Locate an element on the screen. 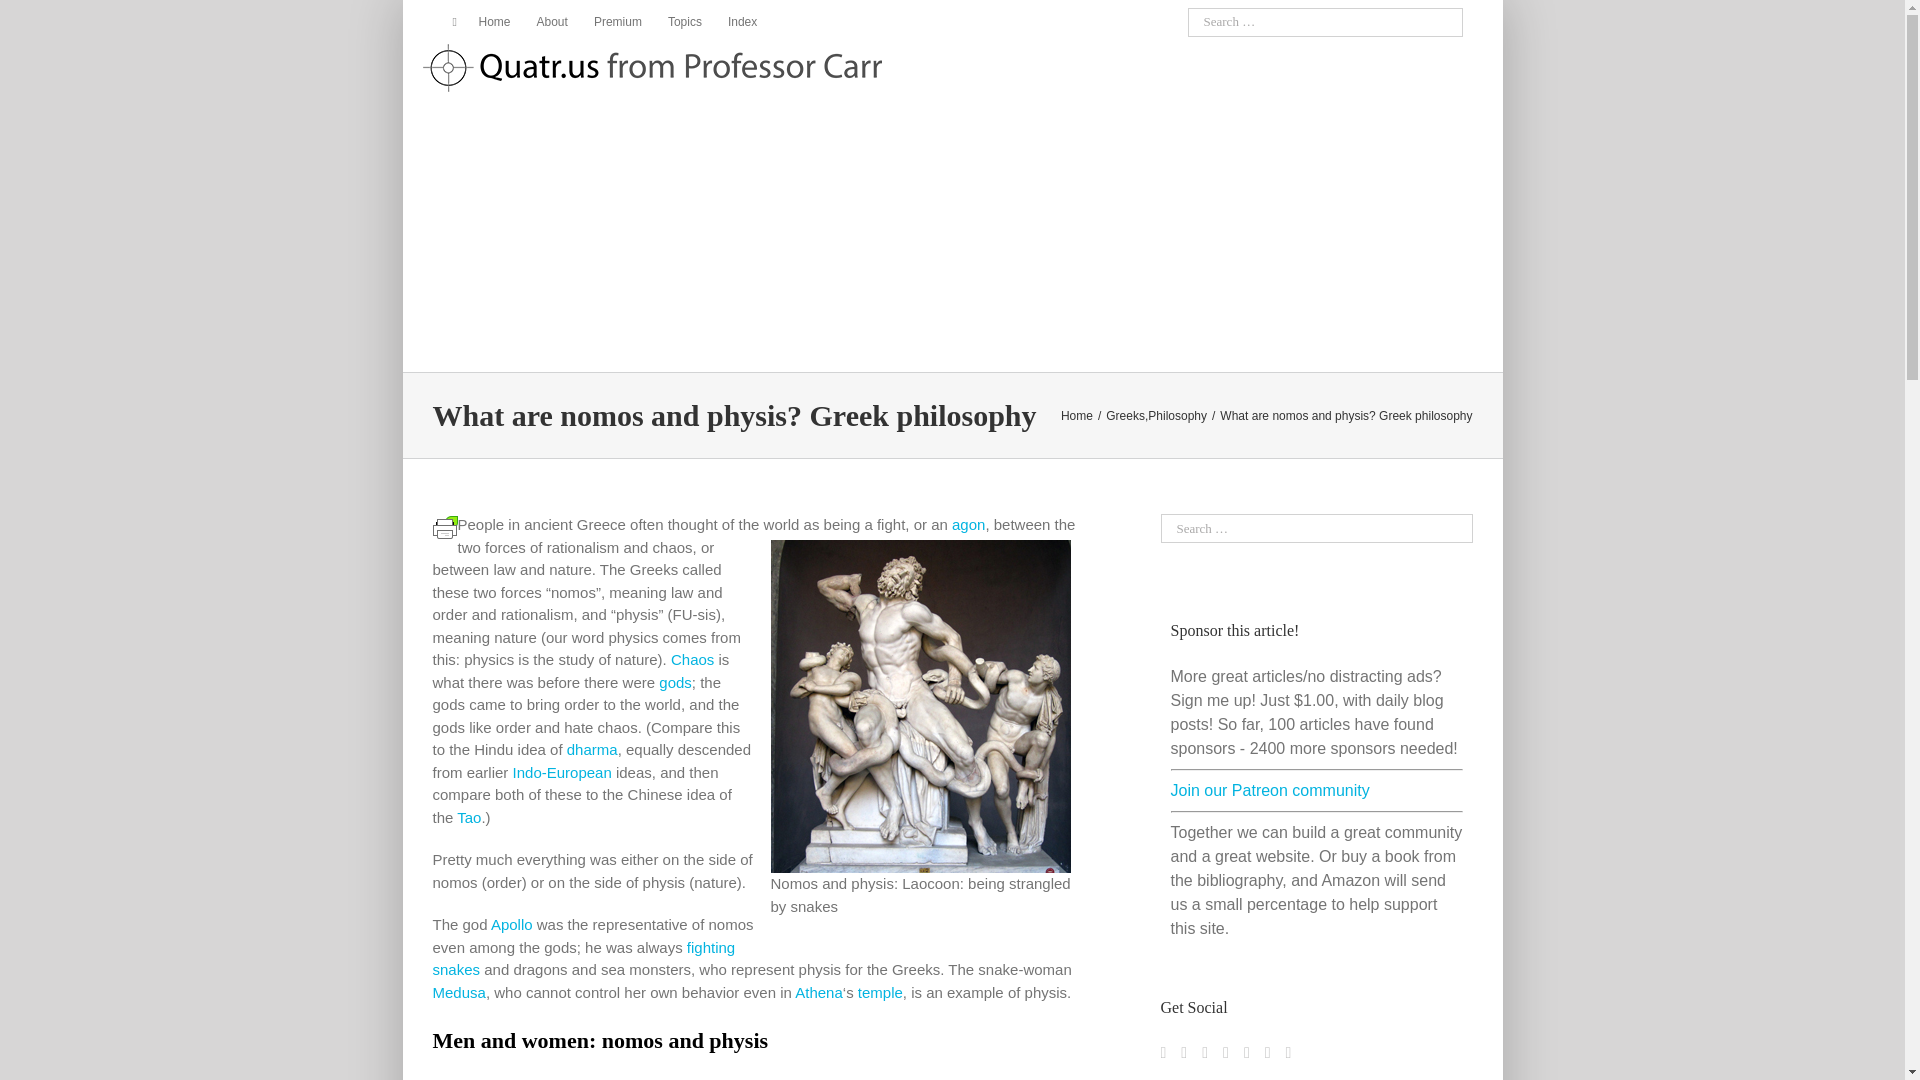  Greeks is located at coordinates (1124, 415).